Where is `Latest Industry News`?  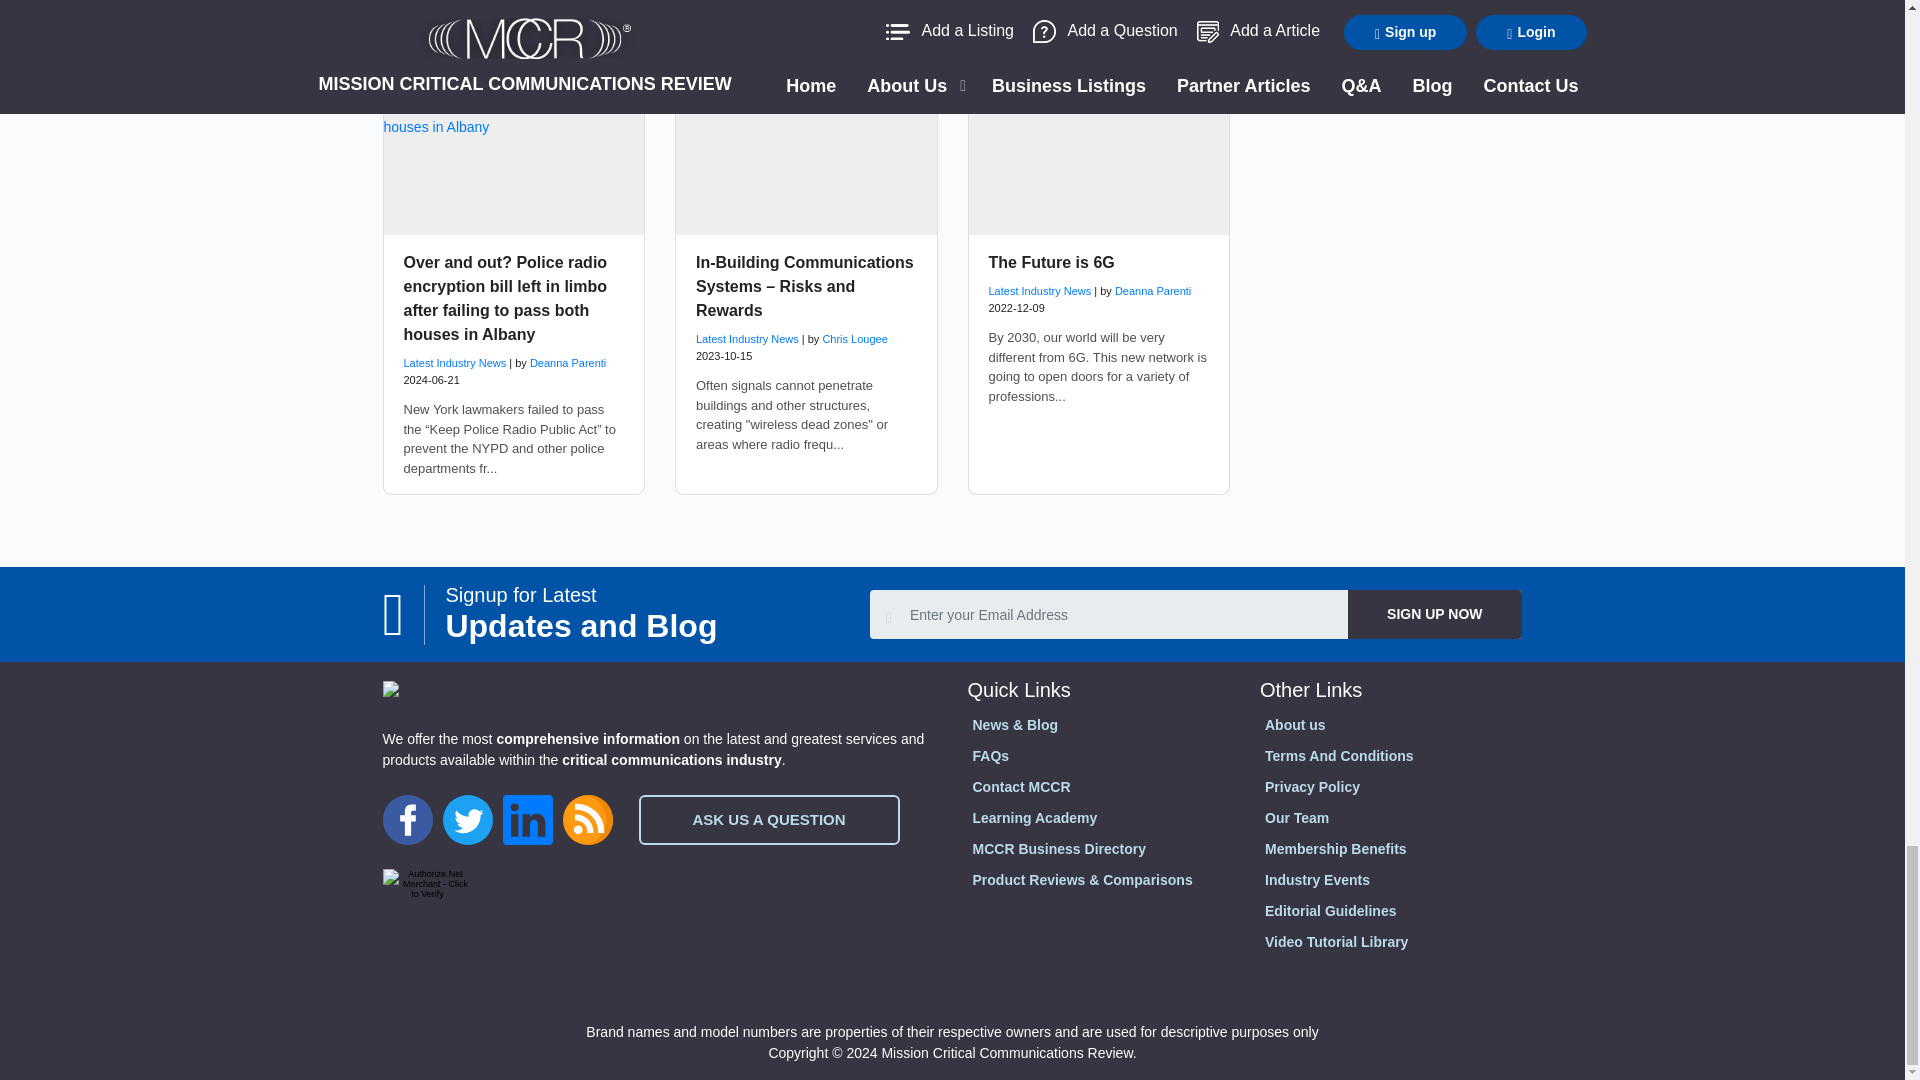 Latest Industry News is located at coordinates (454, 363).